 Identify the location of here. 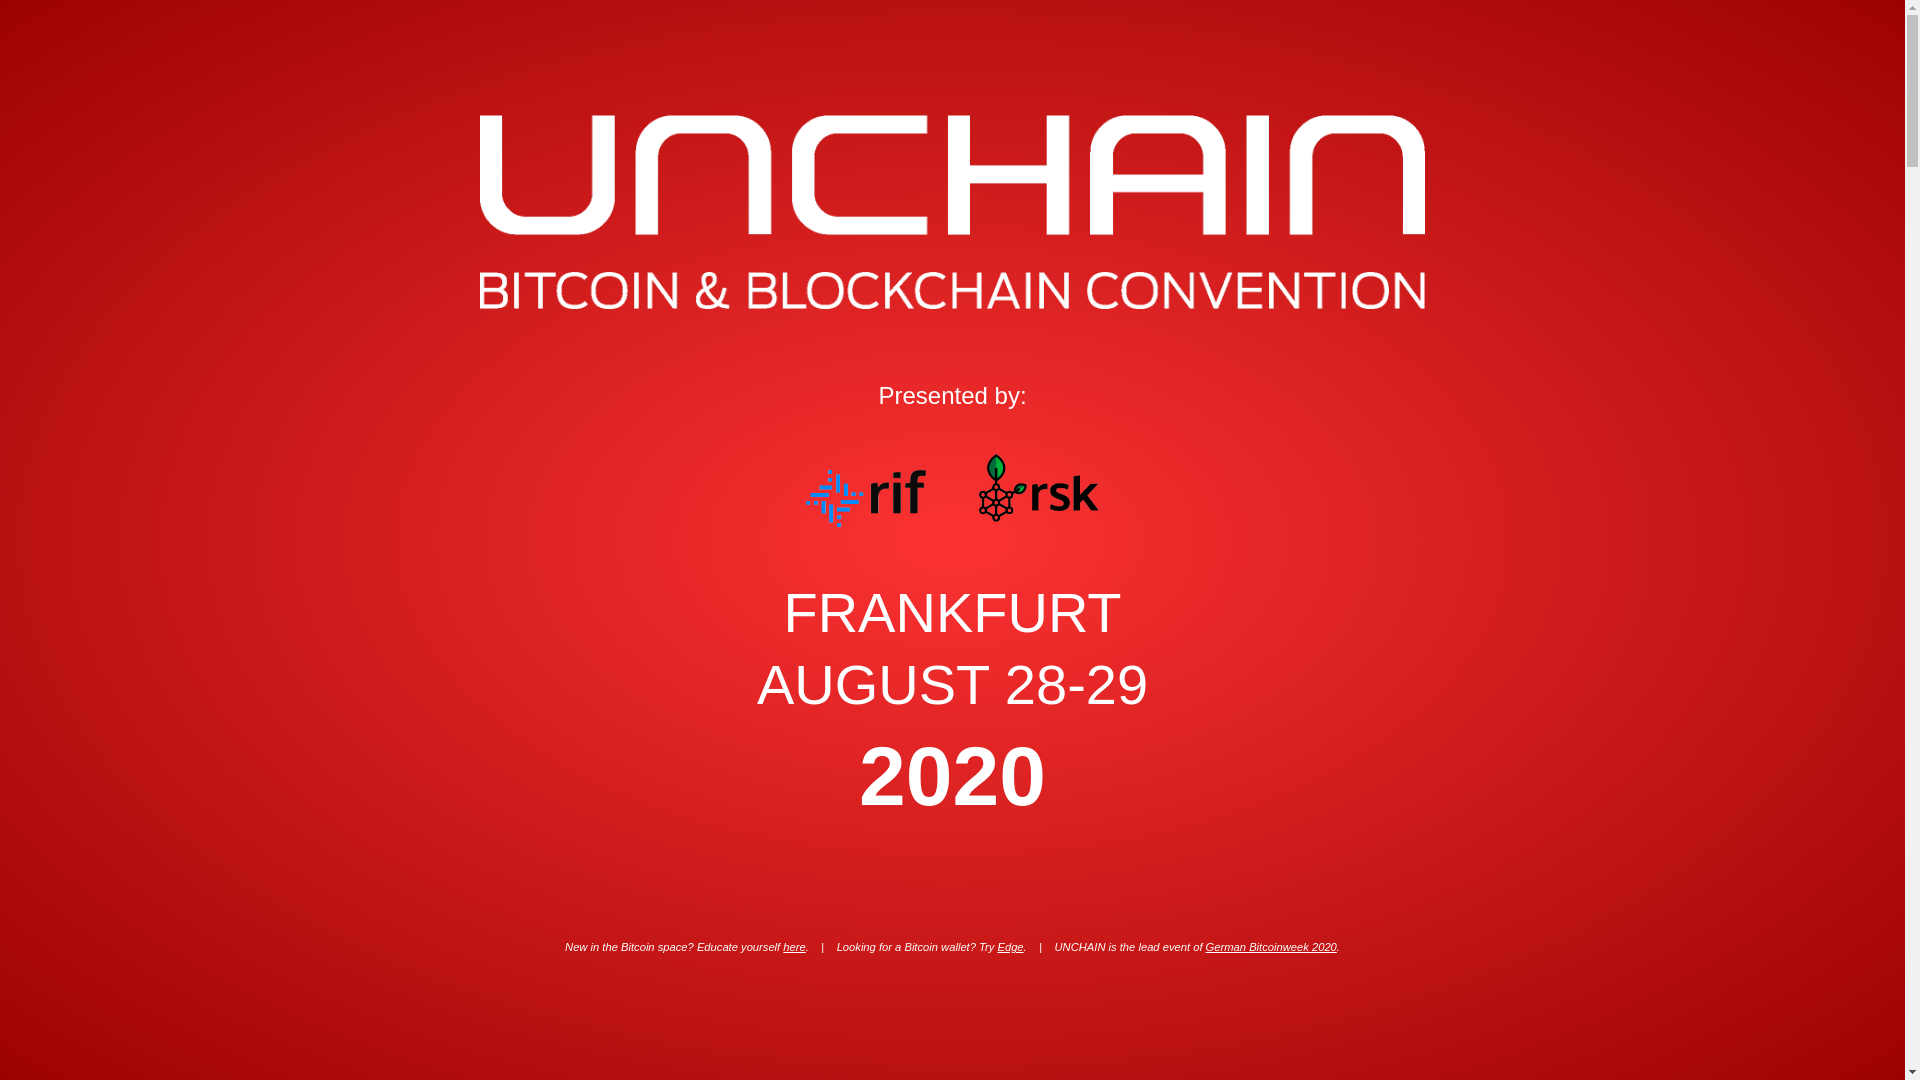
(794, 946).